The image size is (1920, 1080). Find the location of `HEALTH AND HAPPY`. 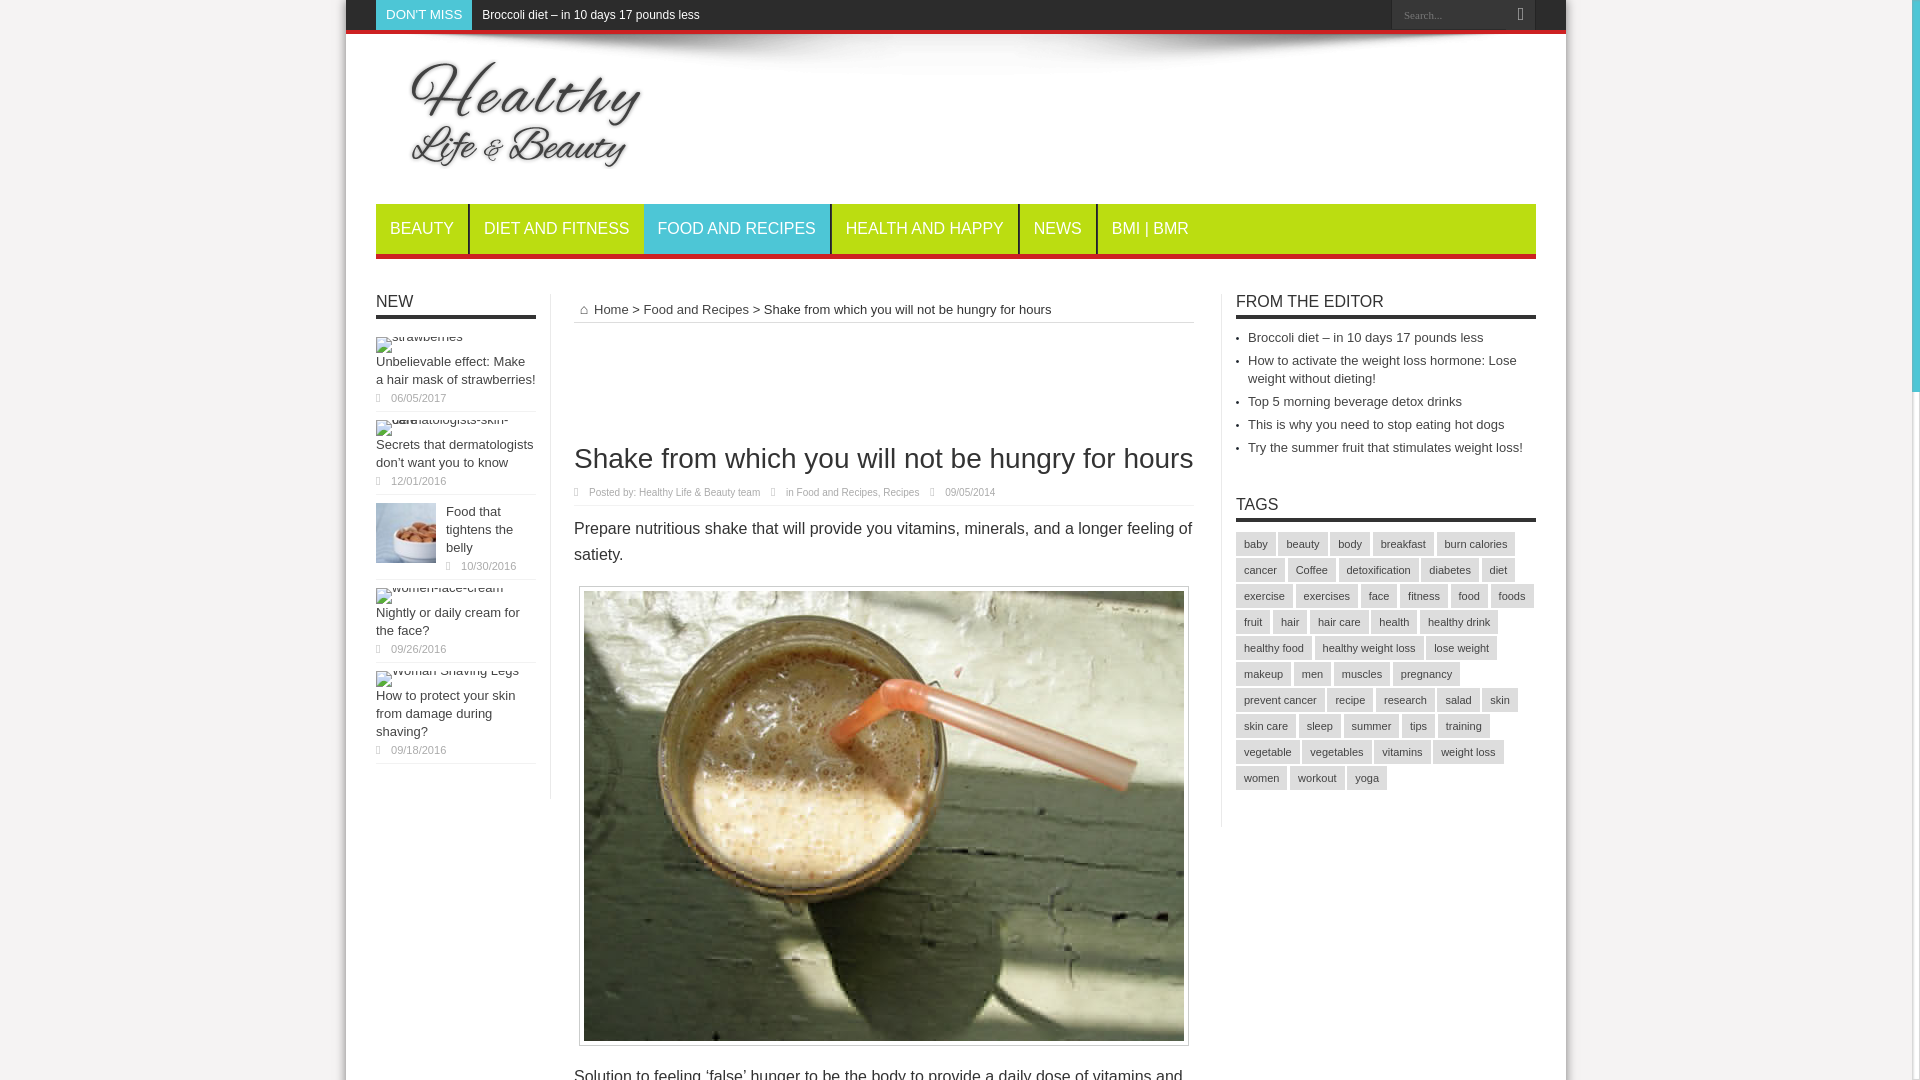

HEALTH AND HAPPY is located at coordinates (924, 228).